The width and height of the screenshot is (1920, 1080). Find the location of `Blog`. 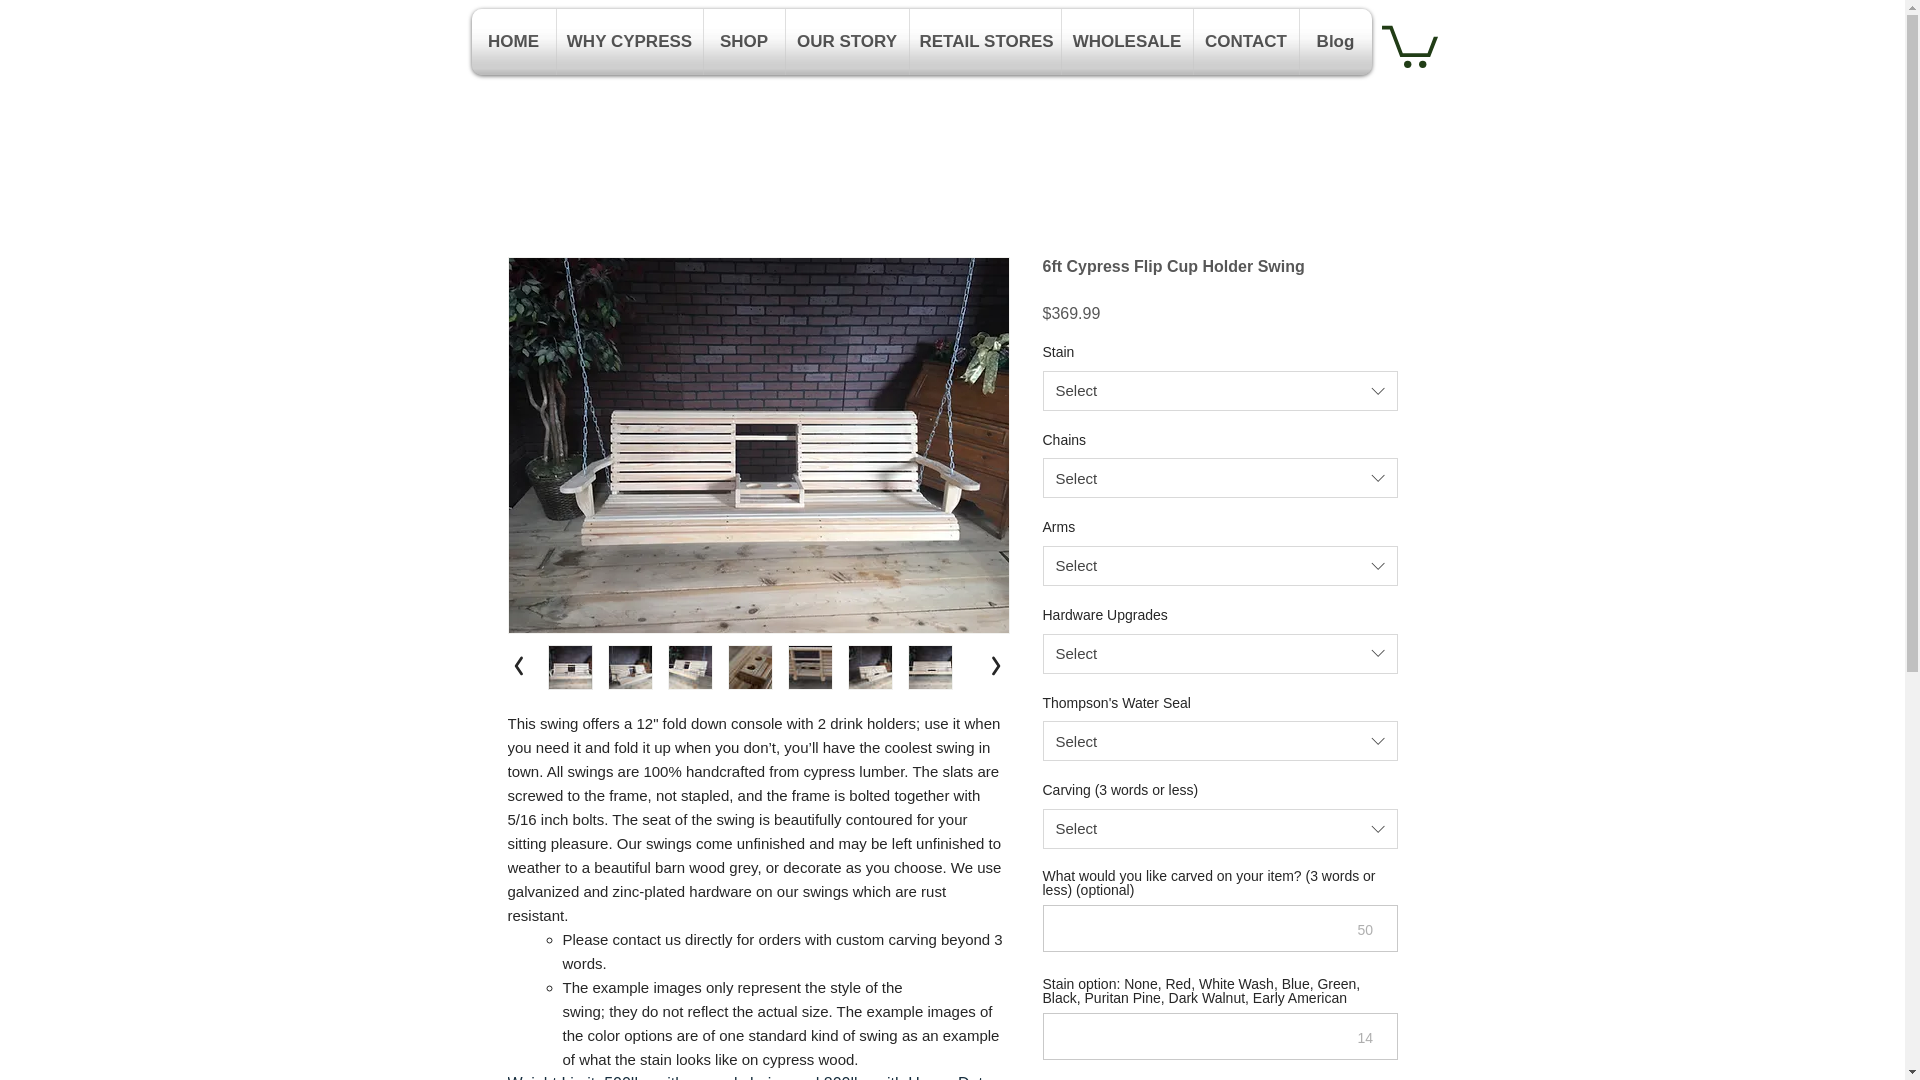

Blog is located at coordinates (1336, 41).